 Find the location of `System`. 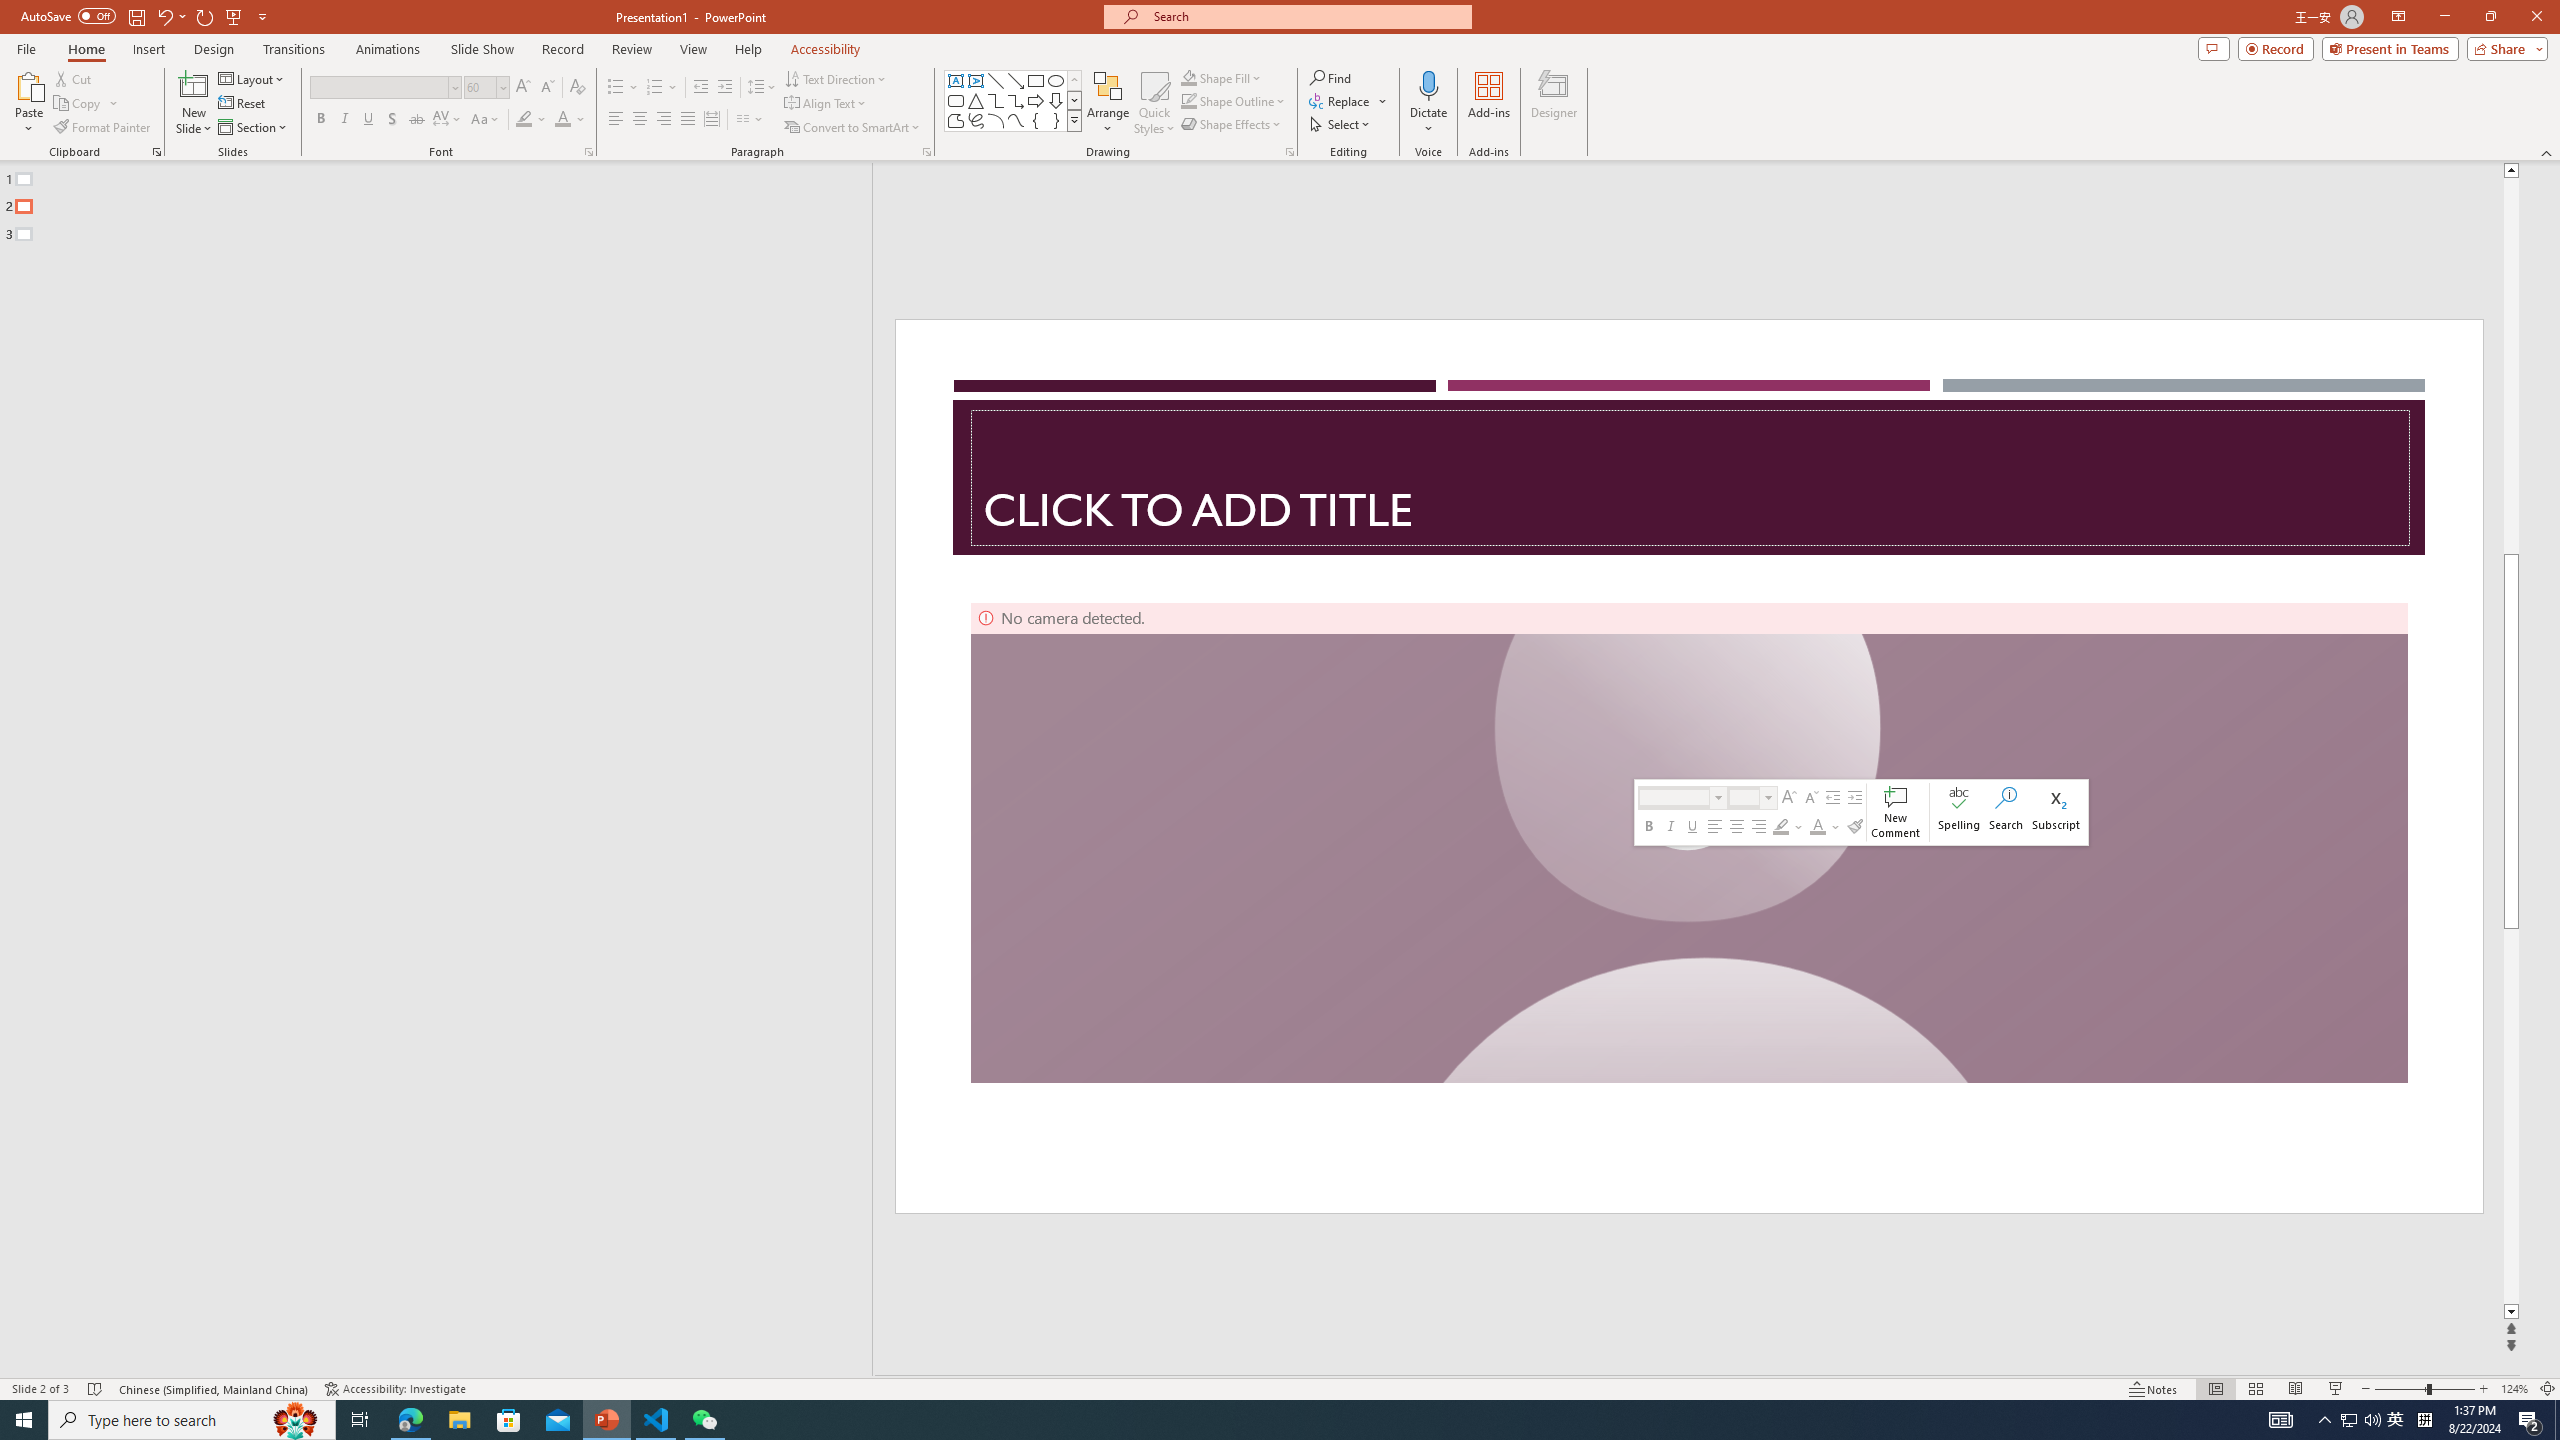

System is located at coordinates (12, 10).